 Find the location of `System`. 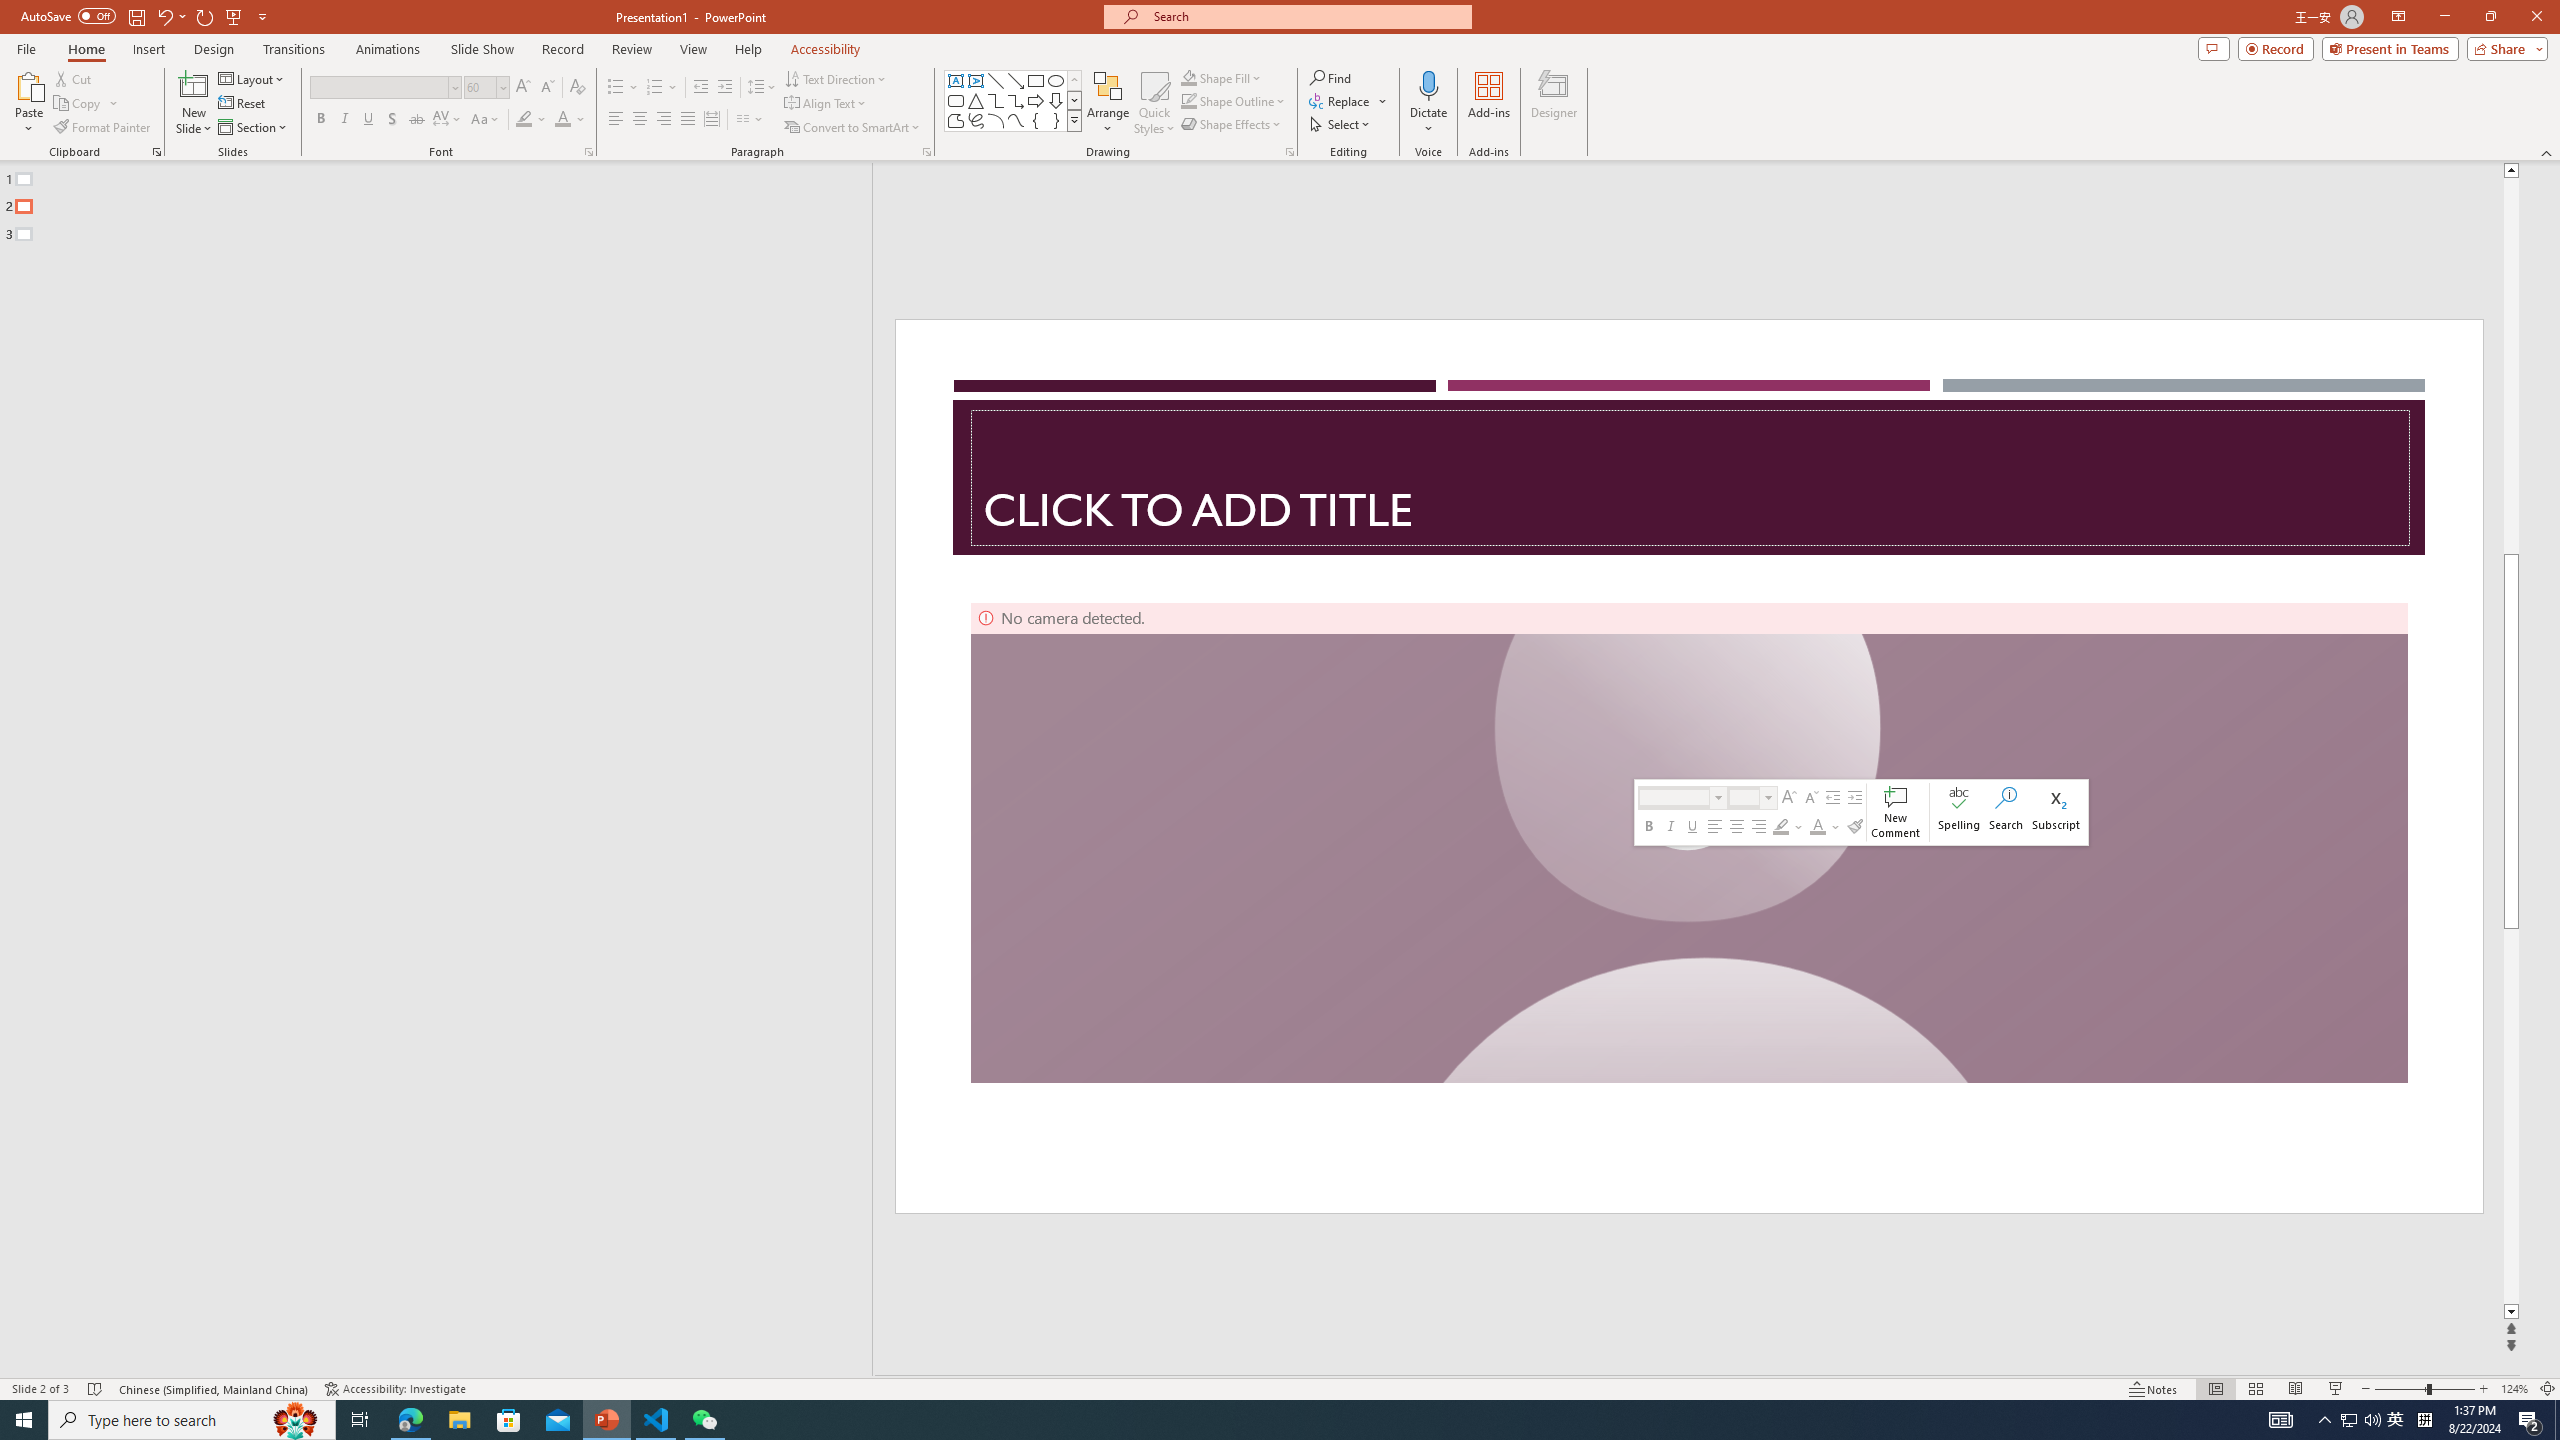

System is located at coordinates (12, 10).